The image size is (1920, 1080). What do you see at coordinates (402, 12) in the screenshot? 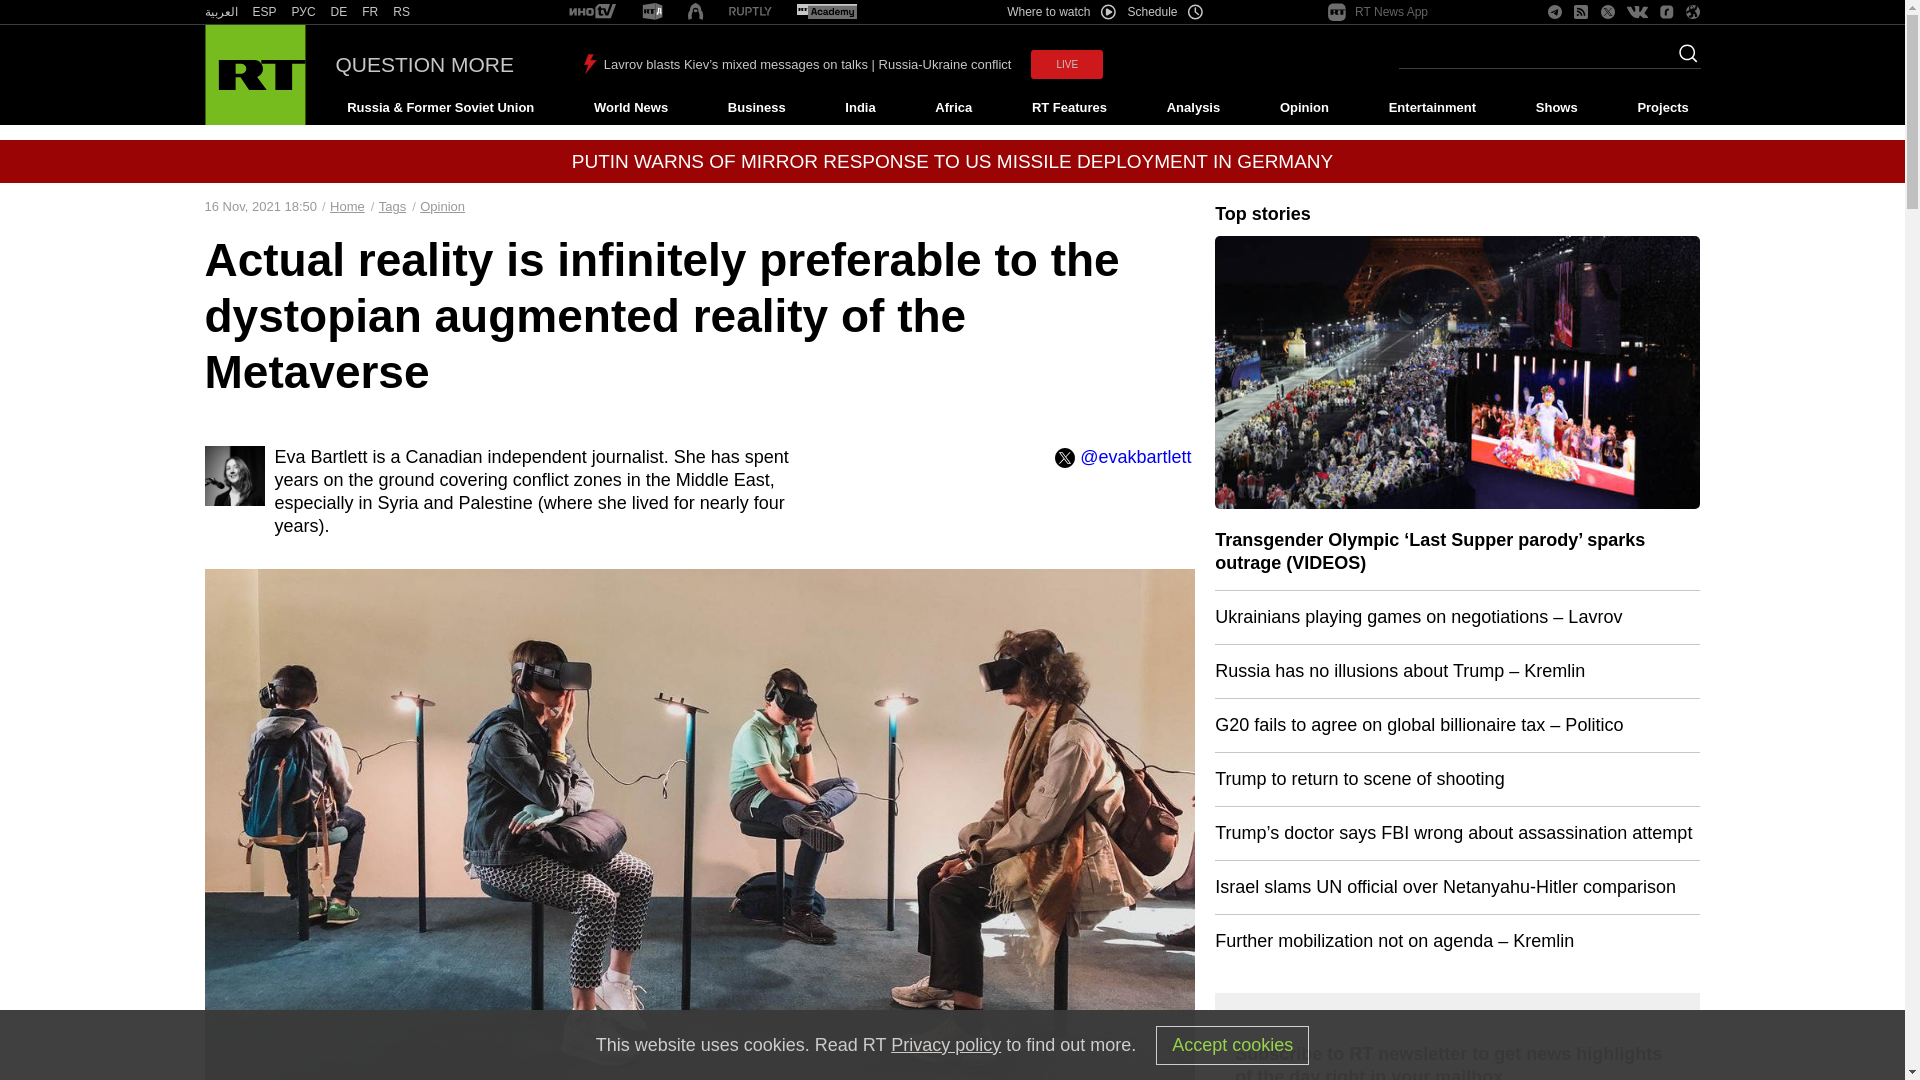
I see `RT ` at bounding box center [402, 12].